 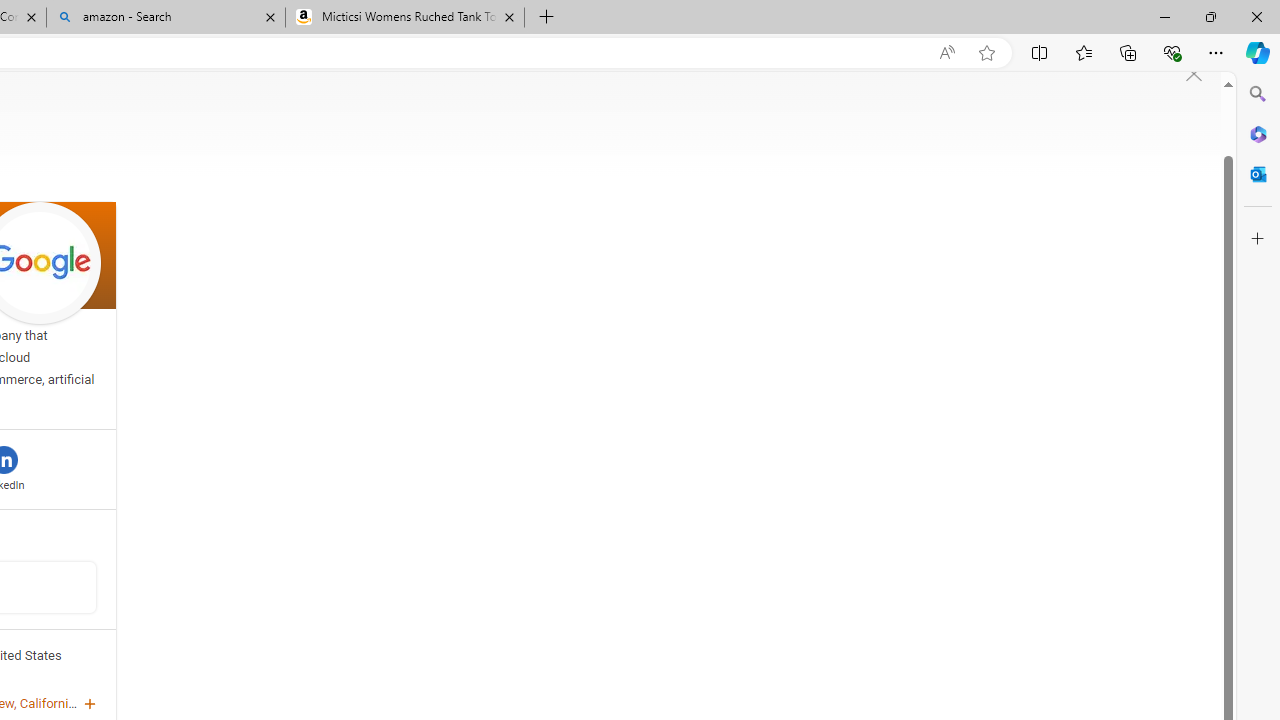 What do you see at coordinates (1040, 52) in the screenshot?
I see `Split screen` at bounding box center [1040, 52].